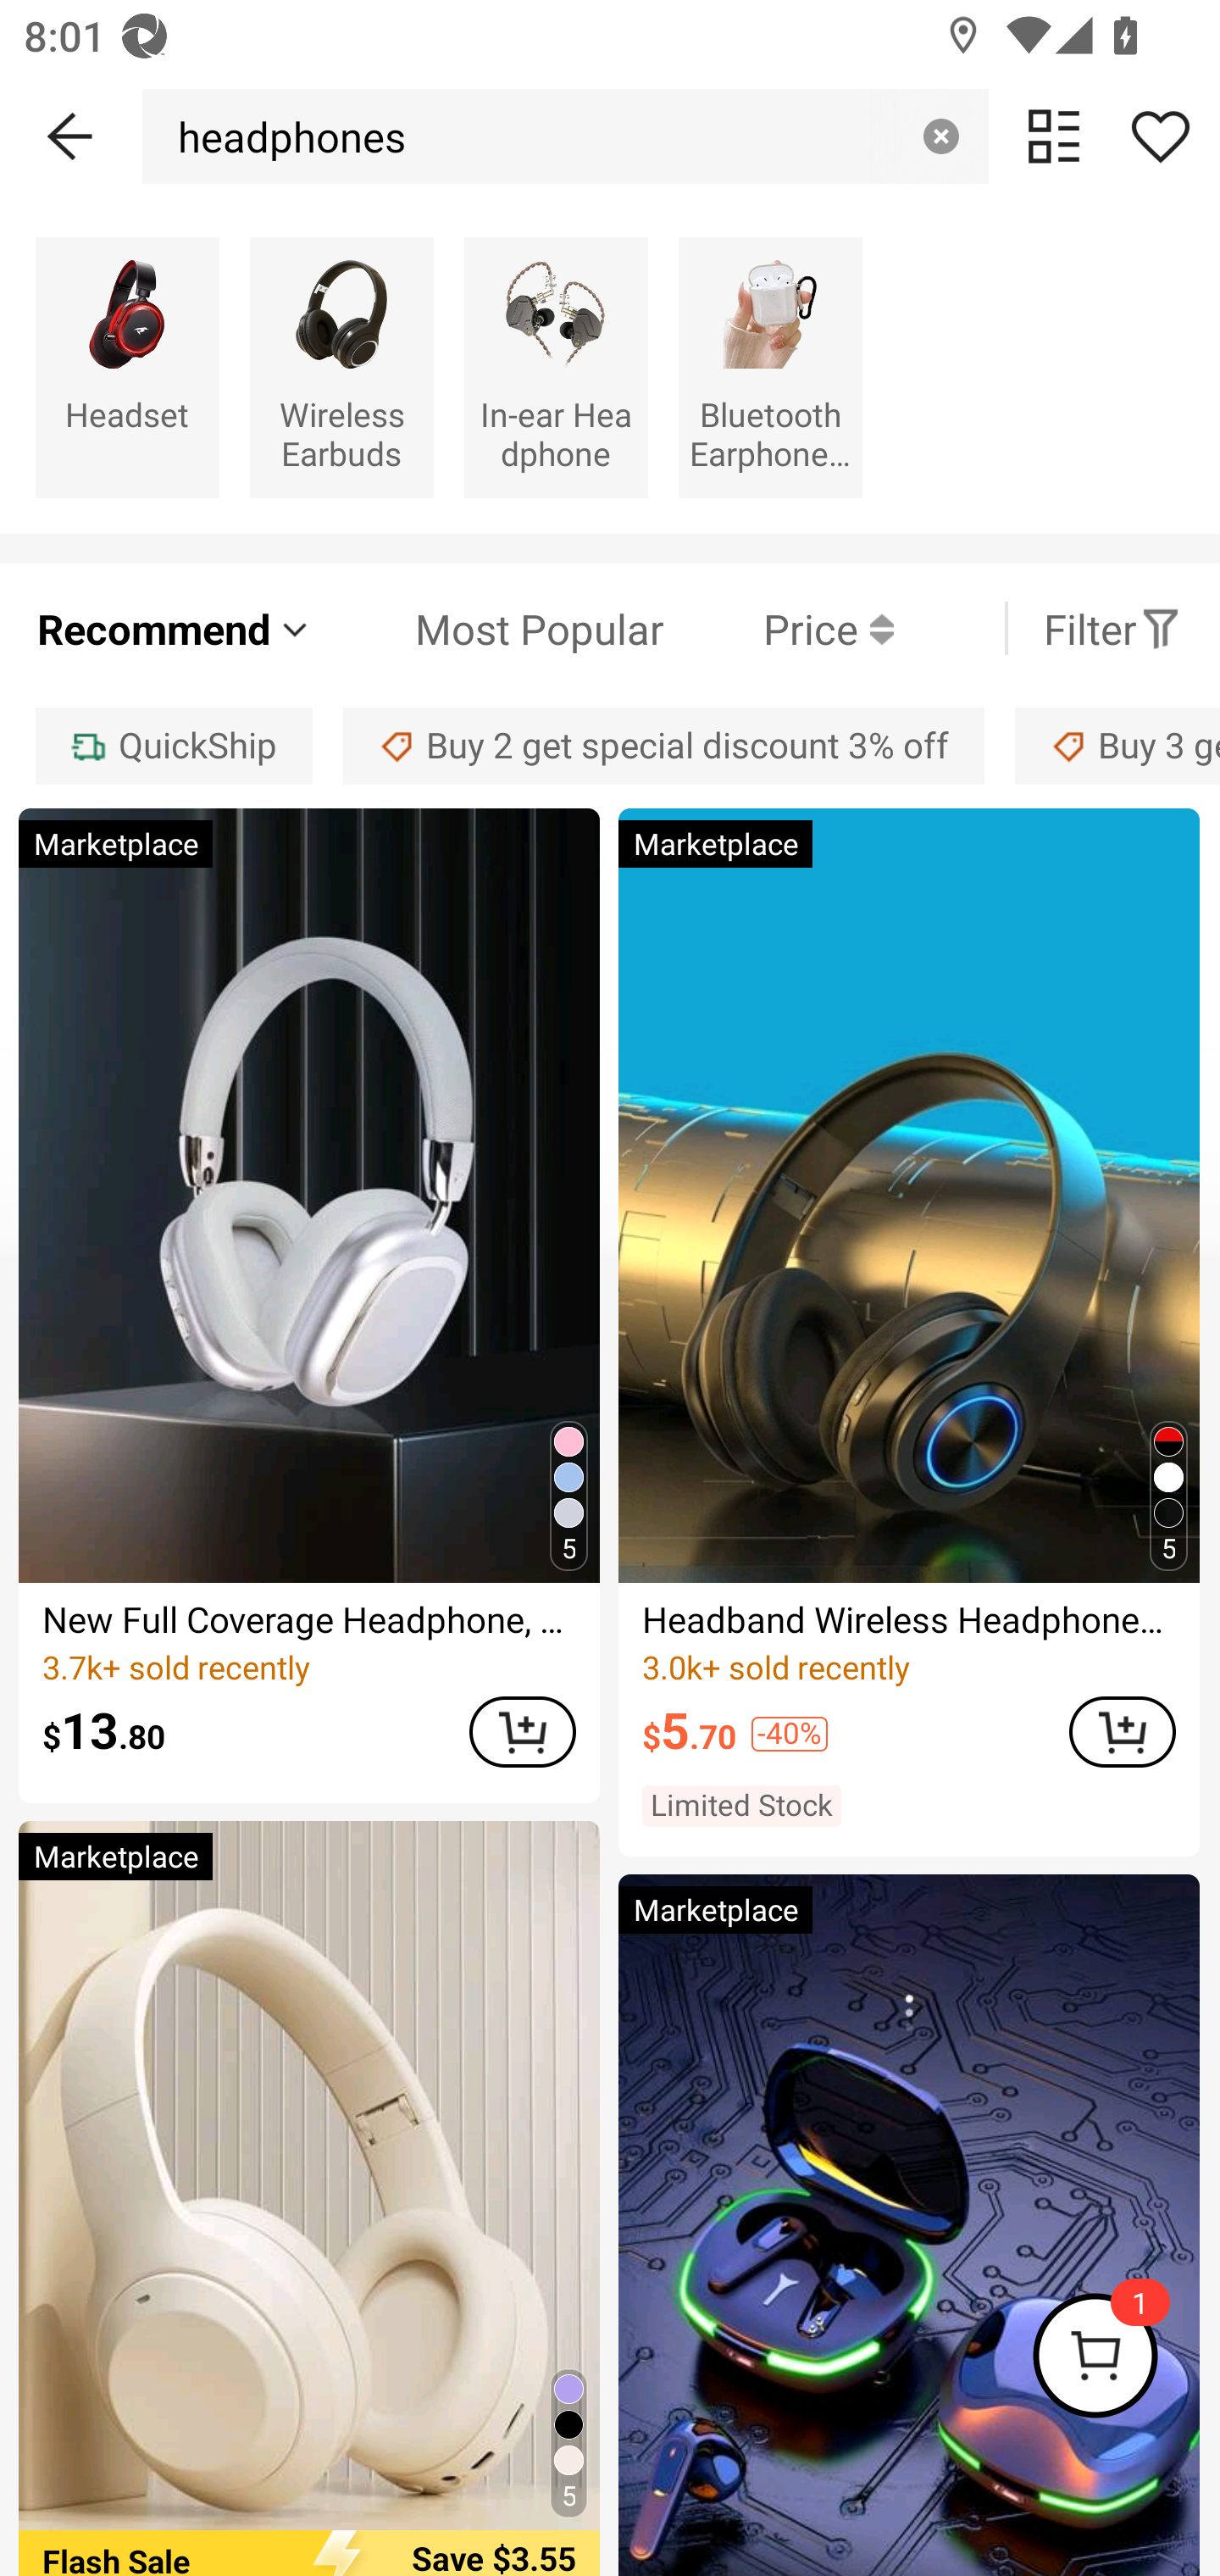 This screenshot has height=2576, width=1220. I want to click on Wireless Earbuds, so click(342, 366).